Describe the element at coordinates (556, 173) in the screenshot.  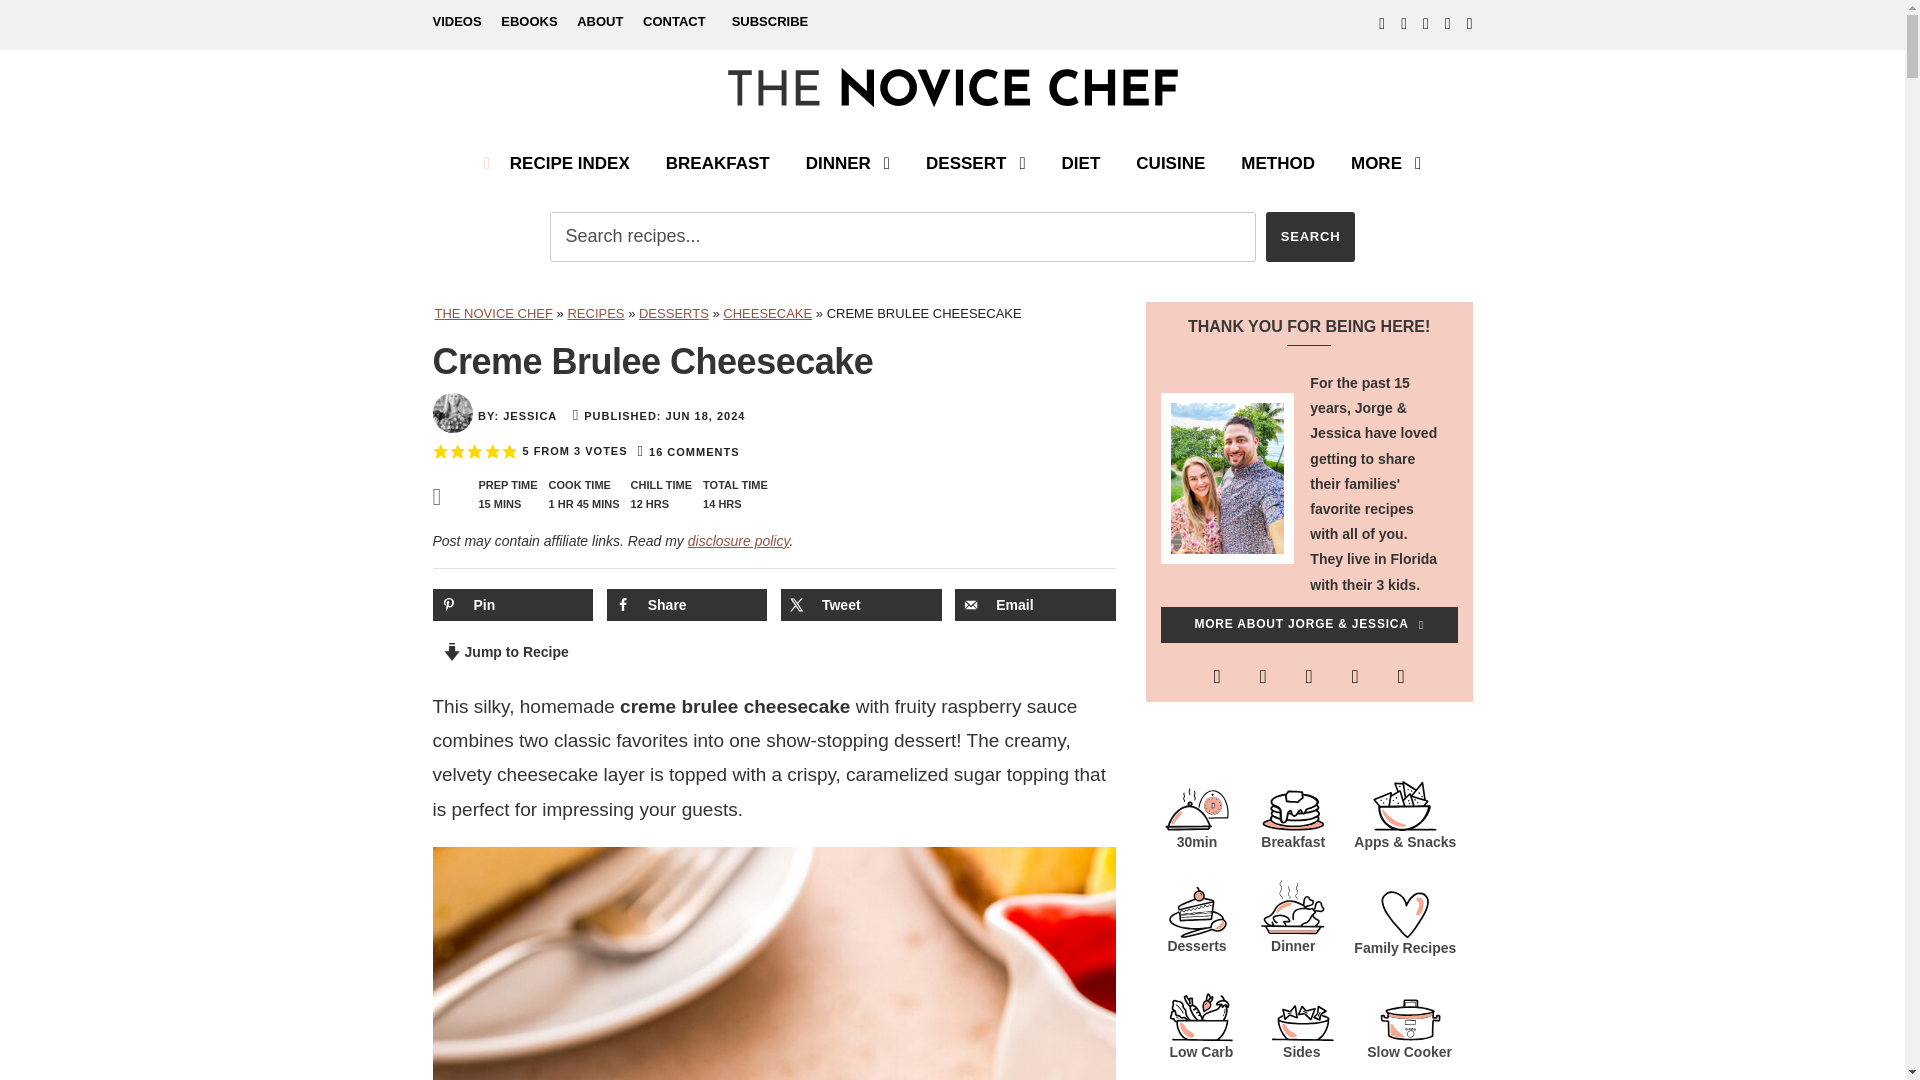
I see `RECIPE INDEX` at that location.